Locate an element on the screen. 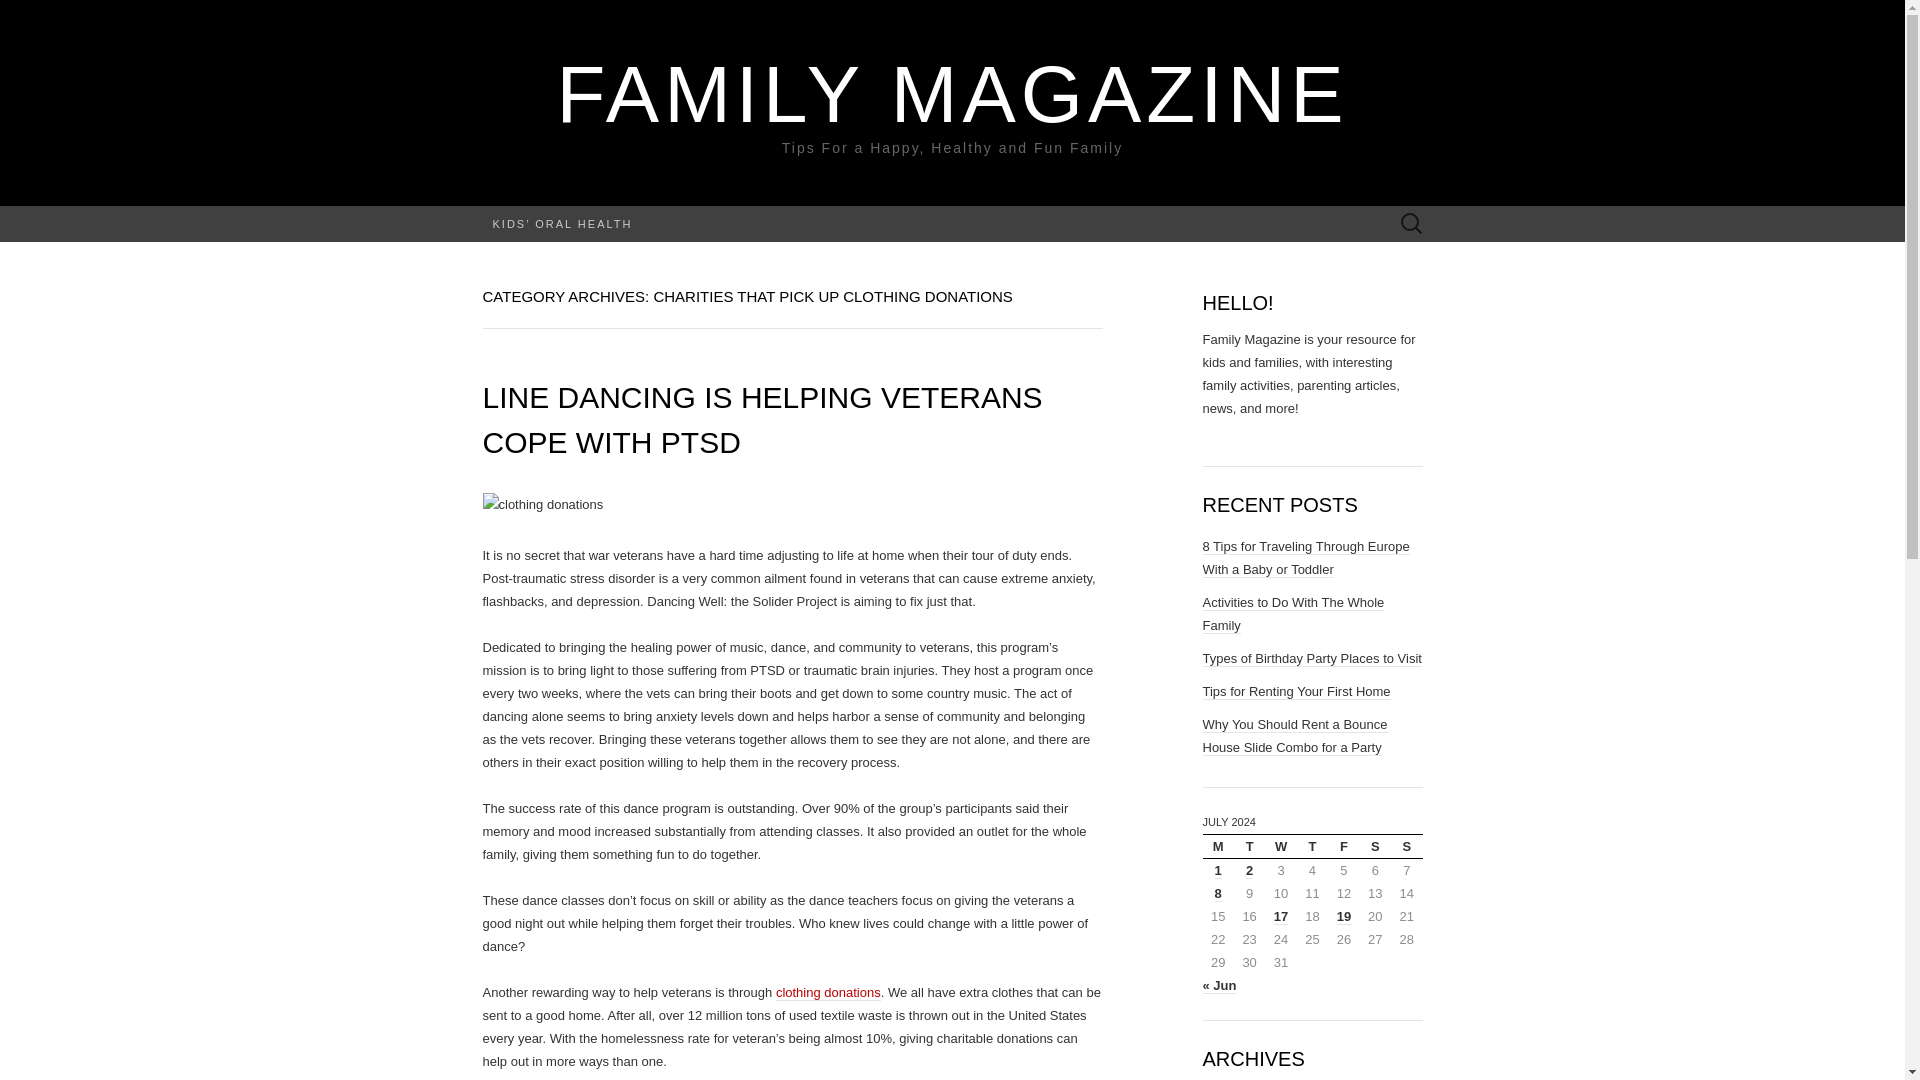  8 Tips for Traveling Through Europe With a Baby or Toddler is located at coordinates (1305, 558).